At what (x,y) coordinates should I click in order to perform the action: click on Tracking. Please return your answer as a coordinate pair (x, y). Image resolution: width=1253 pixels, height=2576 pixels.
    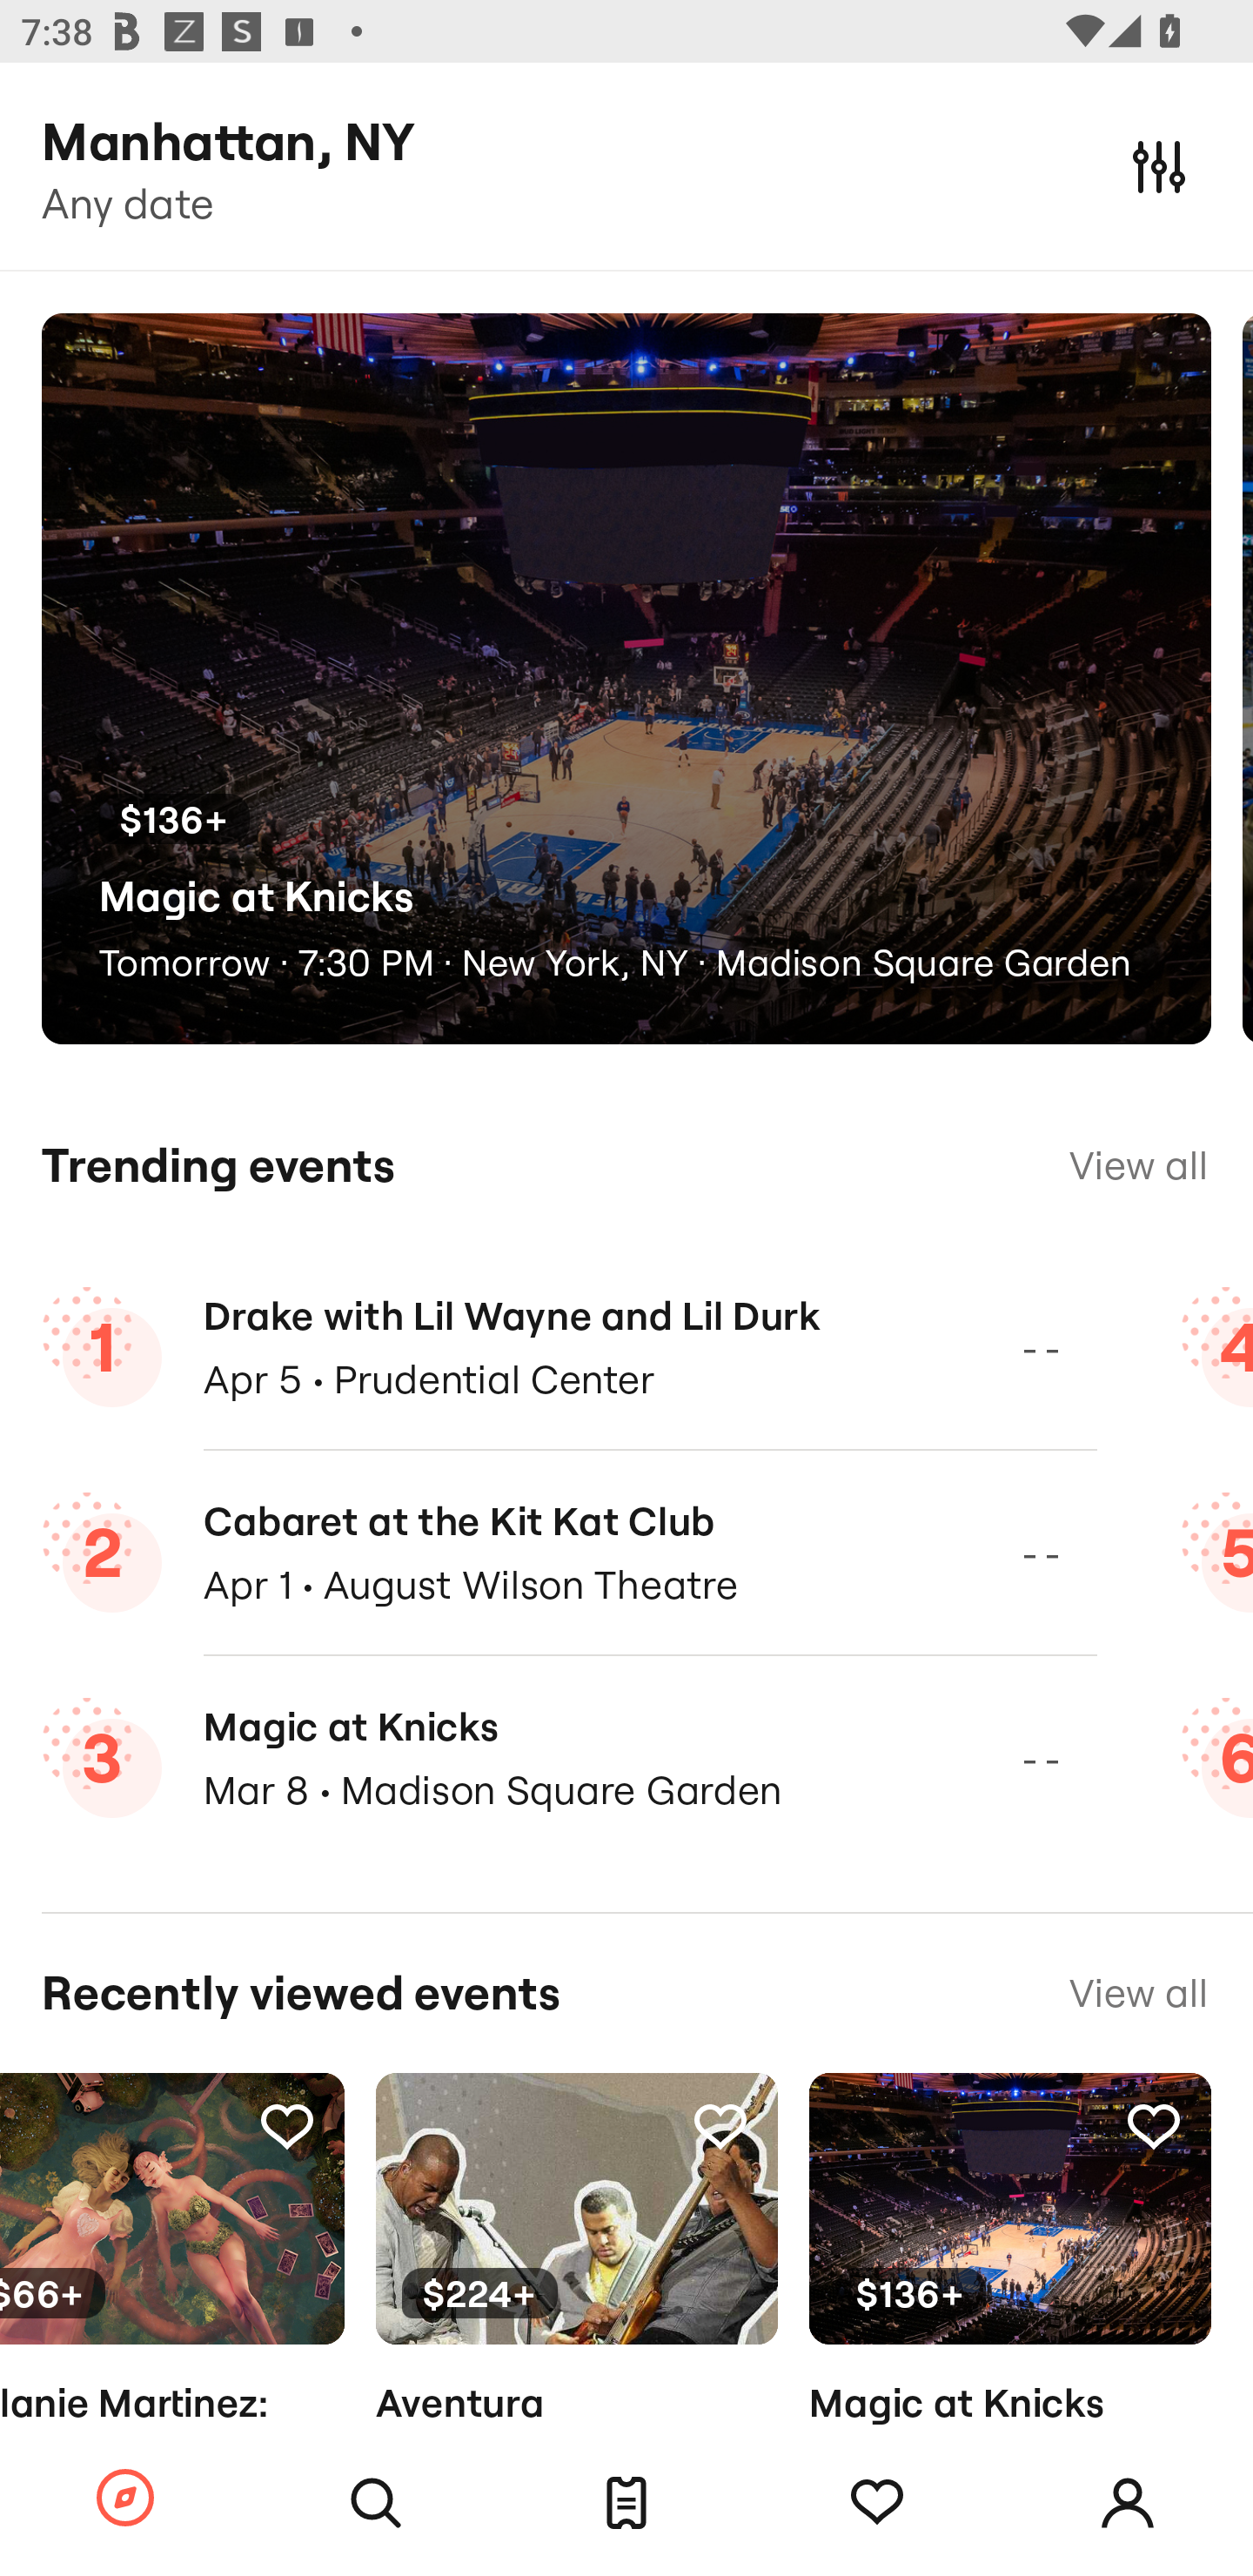
    Looking at the image, I should click on (286, 2125).